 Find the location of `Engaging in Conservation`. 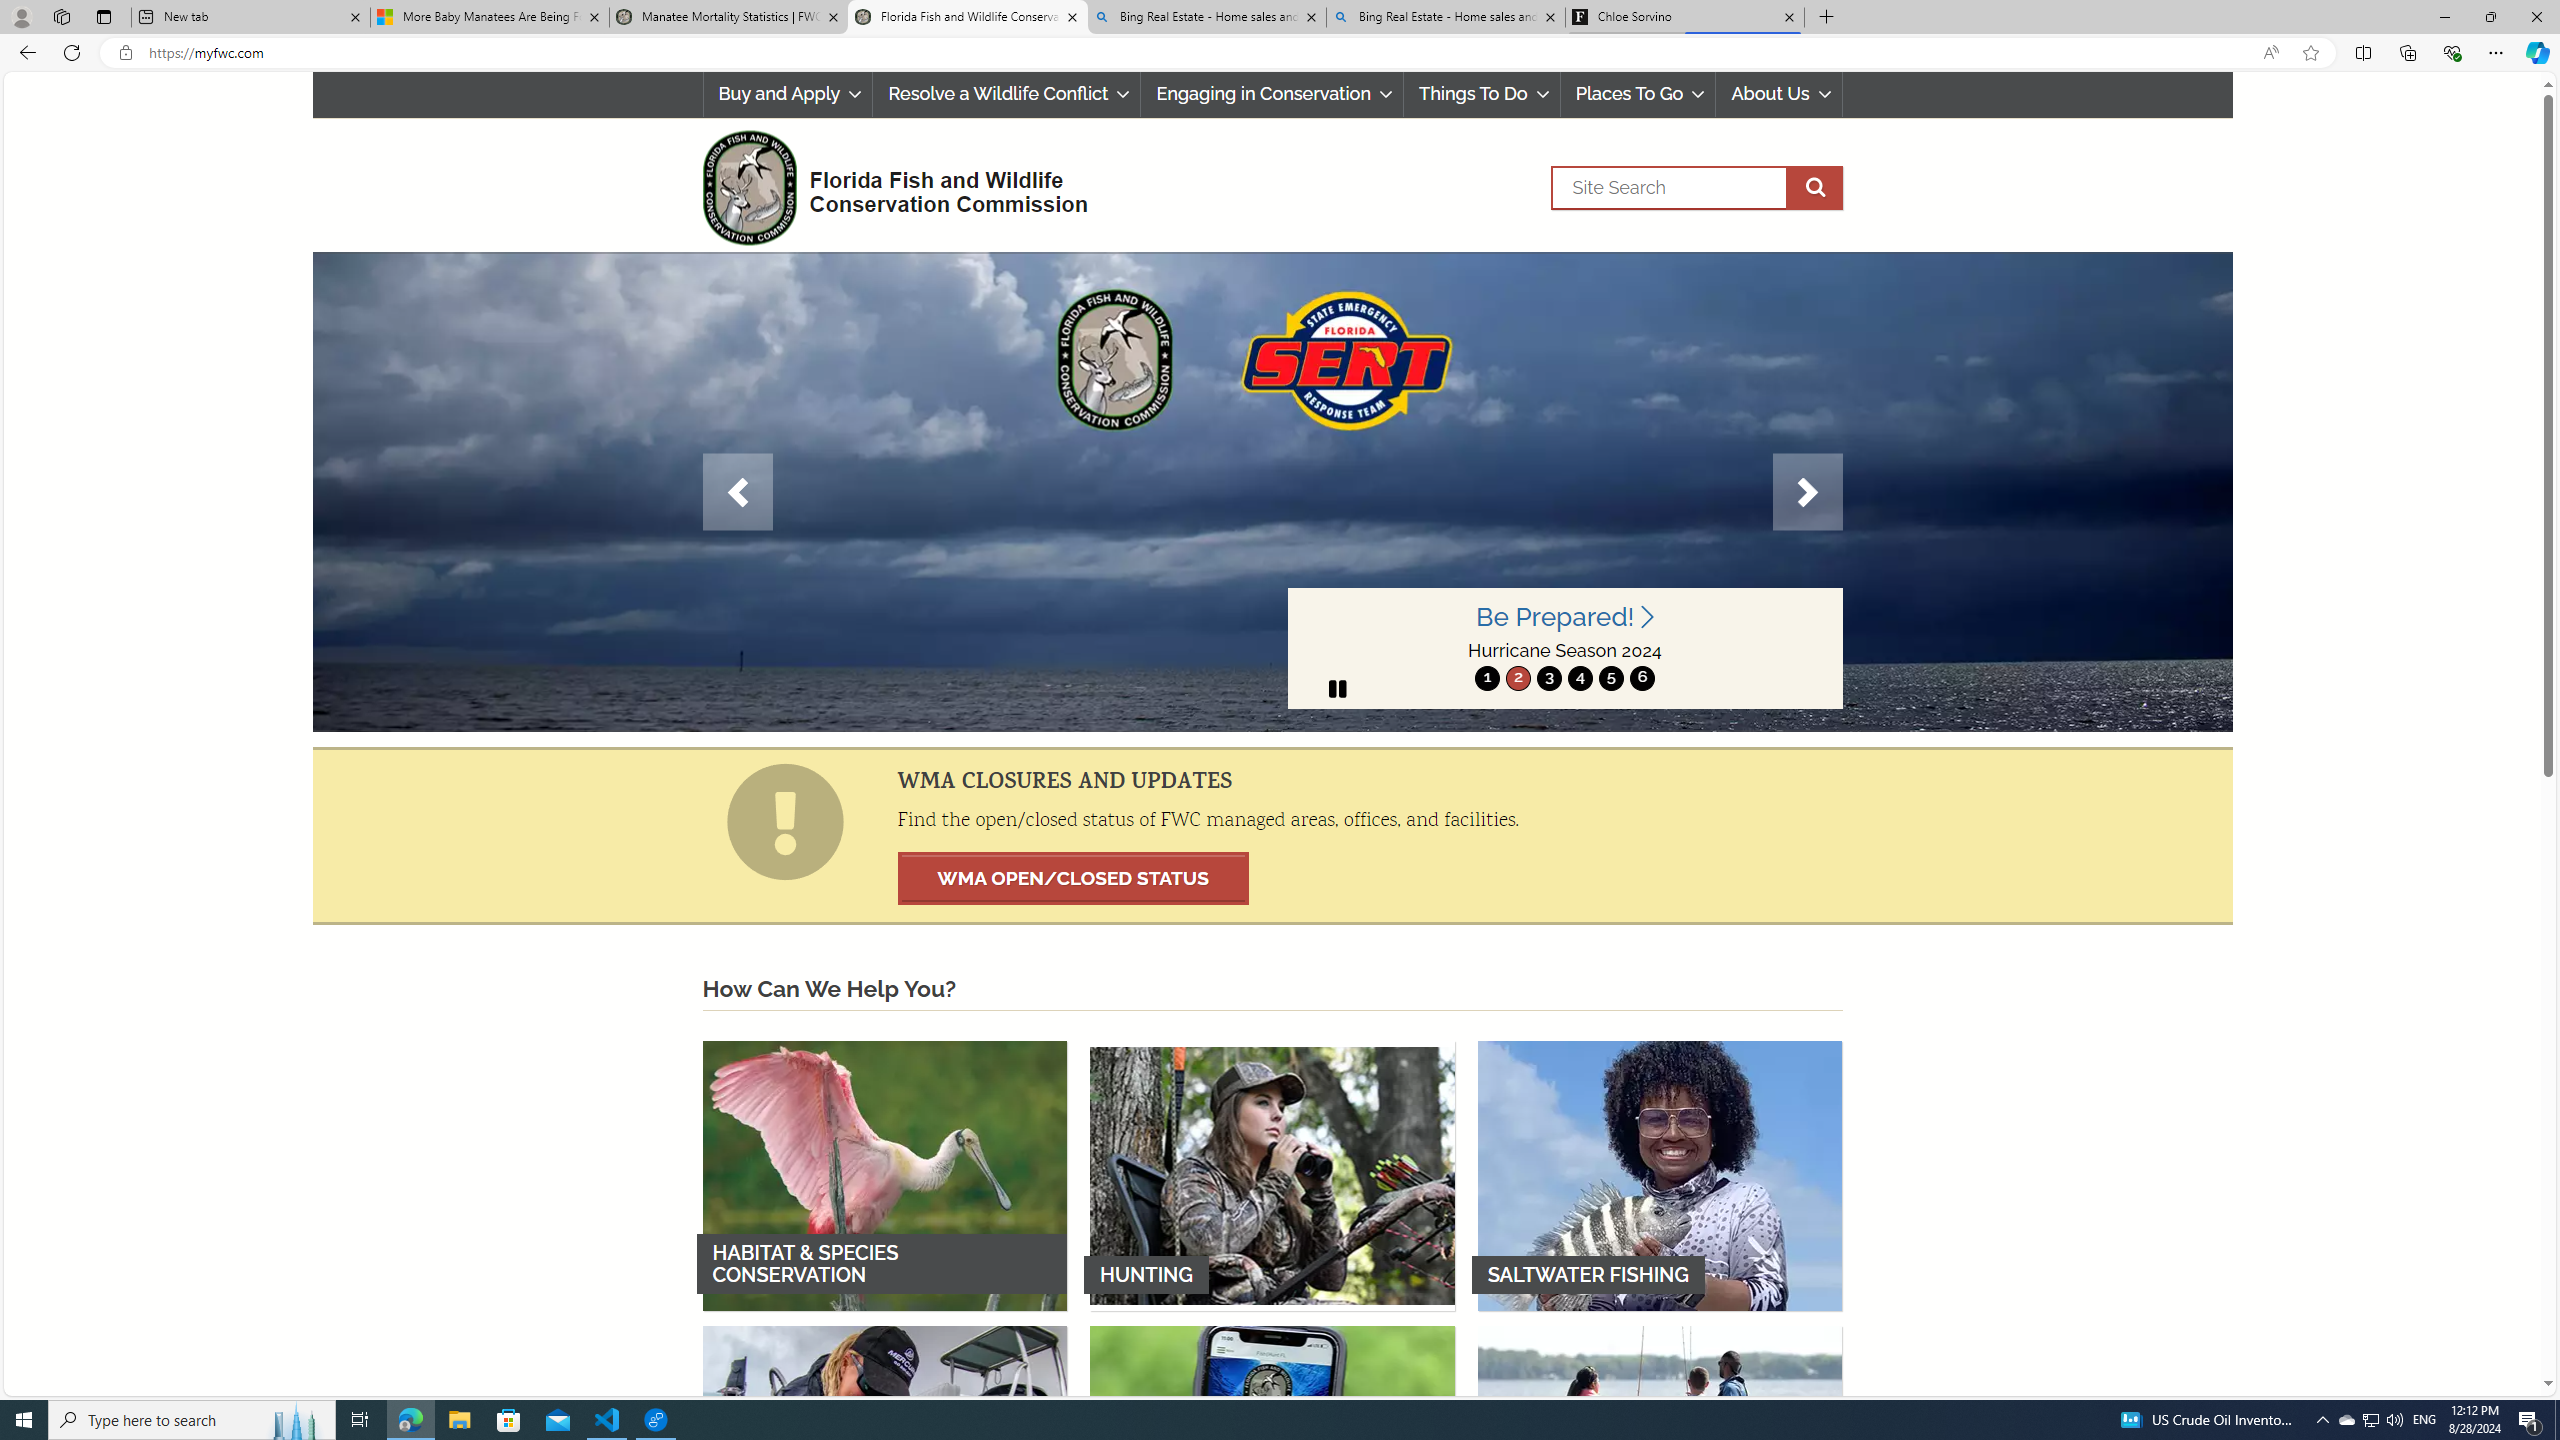

Engaging in Conservation is located at coordinates (1272, 94).